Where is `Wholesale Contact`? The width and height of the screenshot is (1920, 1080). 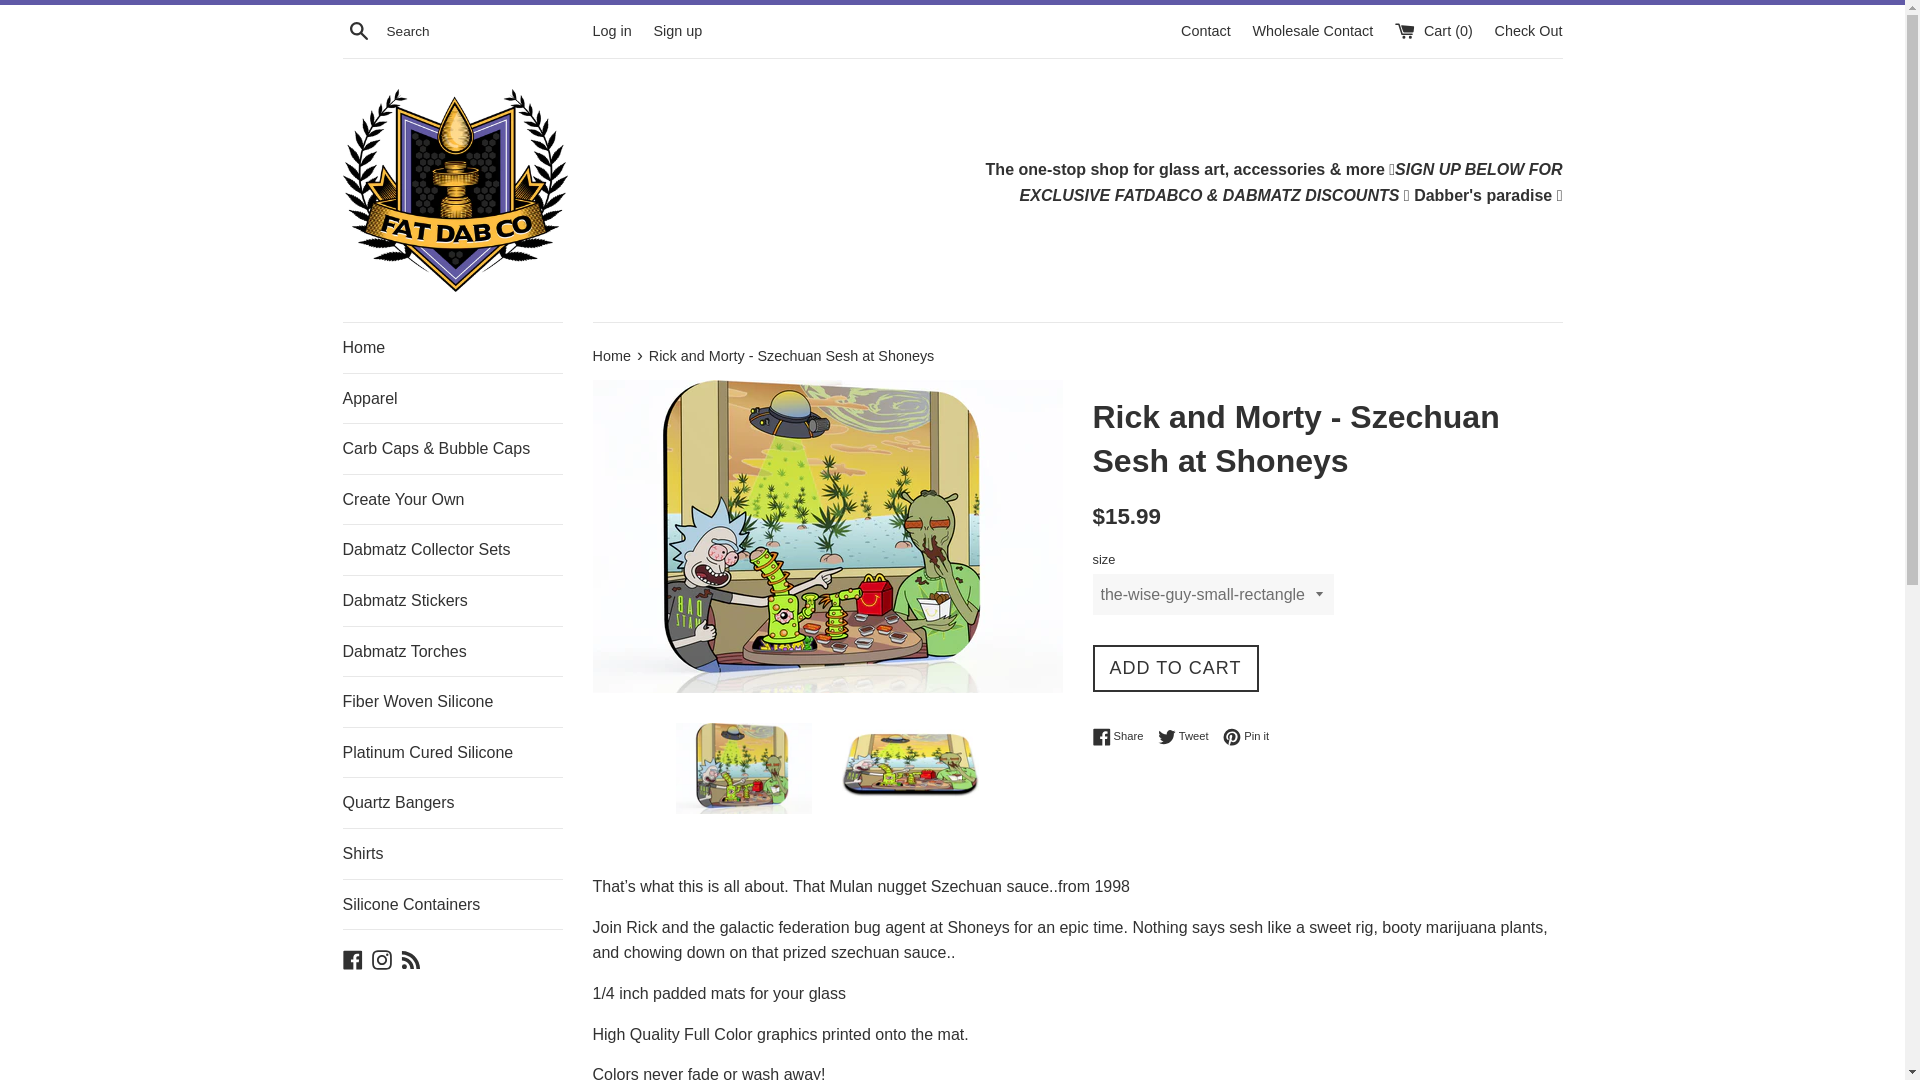 Wholesale Contact is located at coordinates (1314, 29).